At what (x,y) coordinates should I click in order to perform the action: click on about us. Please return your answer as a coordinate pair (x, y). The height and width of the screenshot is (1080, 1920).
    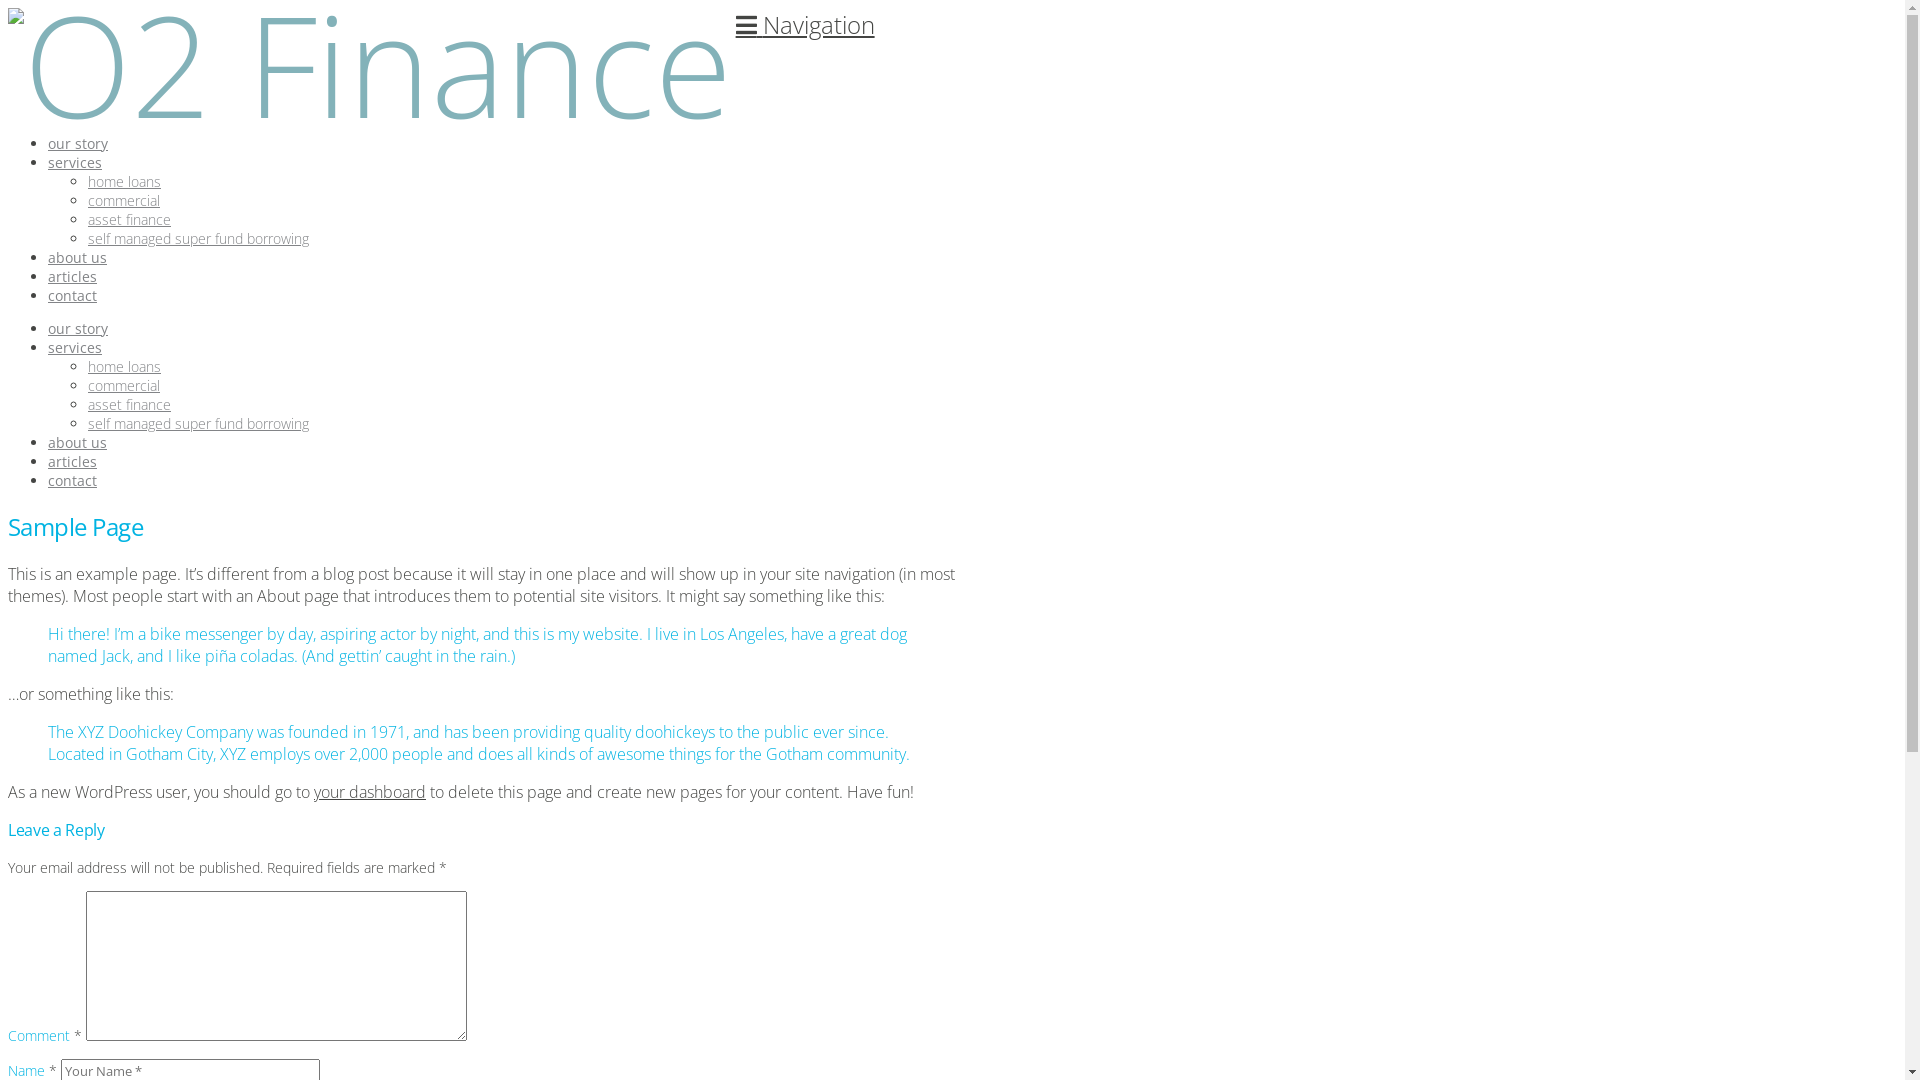
    Looking at the image, I should click on (78, 442).